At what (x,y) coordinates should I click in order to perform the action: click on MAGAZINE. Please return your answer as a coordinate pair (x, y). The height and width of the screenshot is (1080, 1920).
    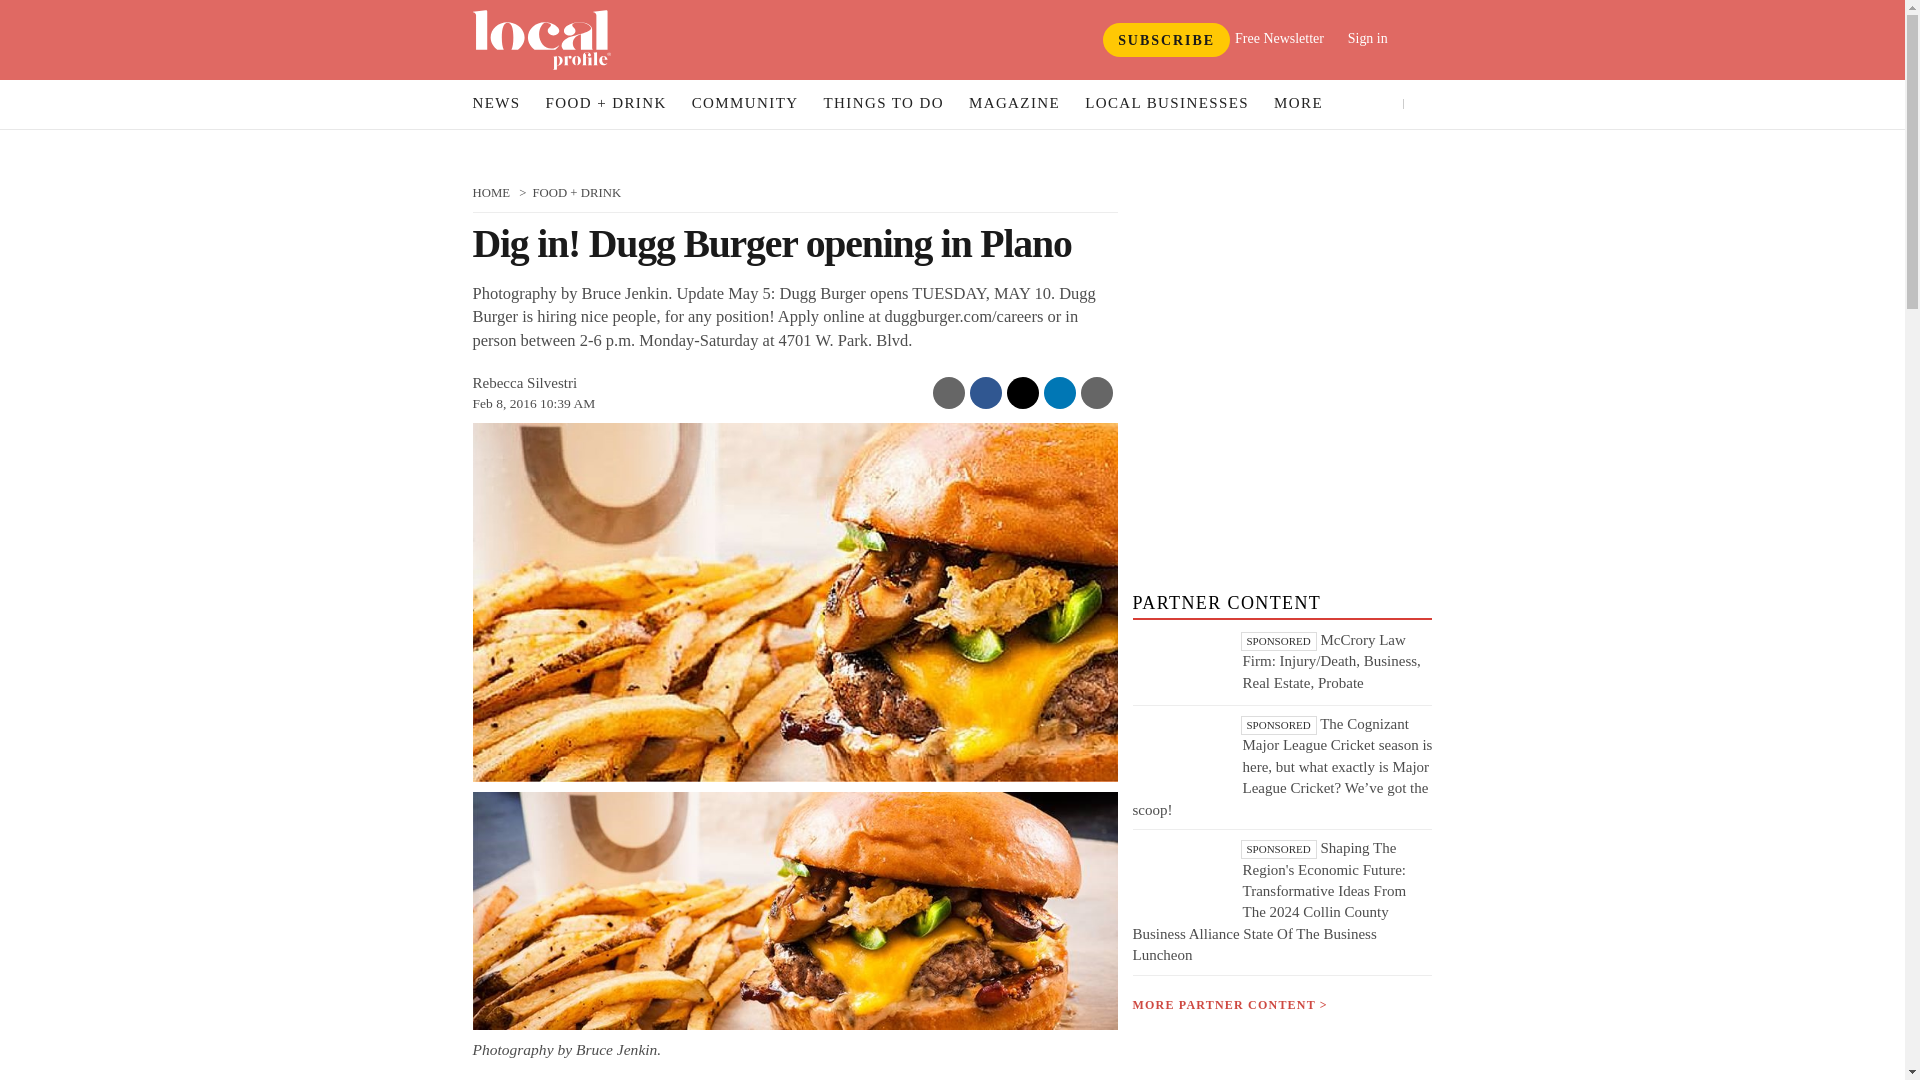
    Looking at the image, I should click on (1014, 104).